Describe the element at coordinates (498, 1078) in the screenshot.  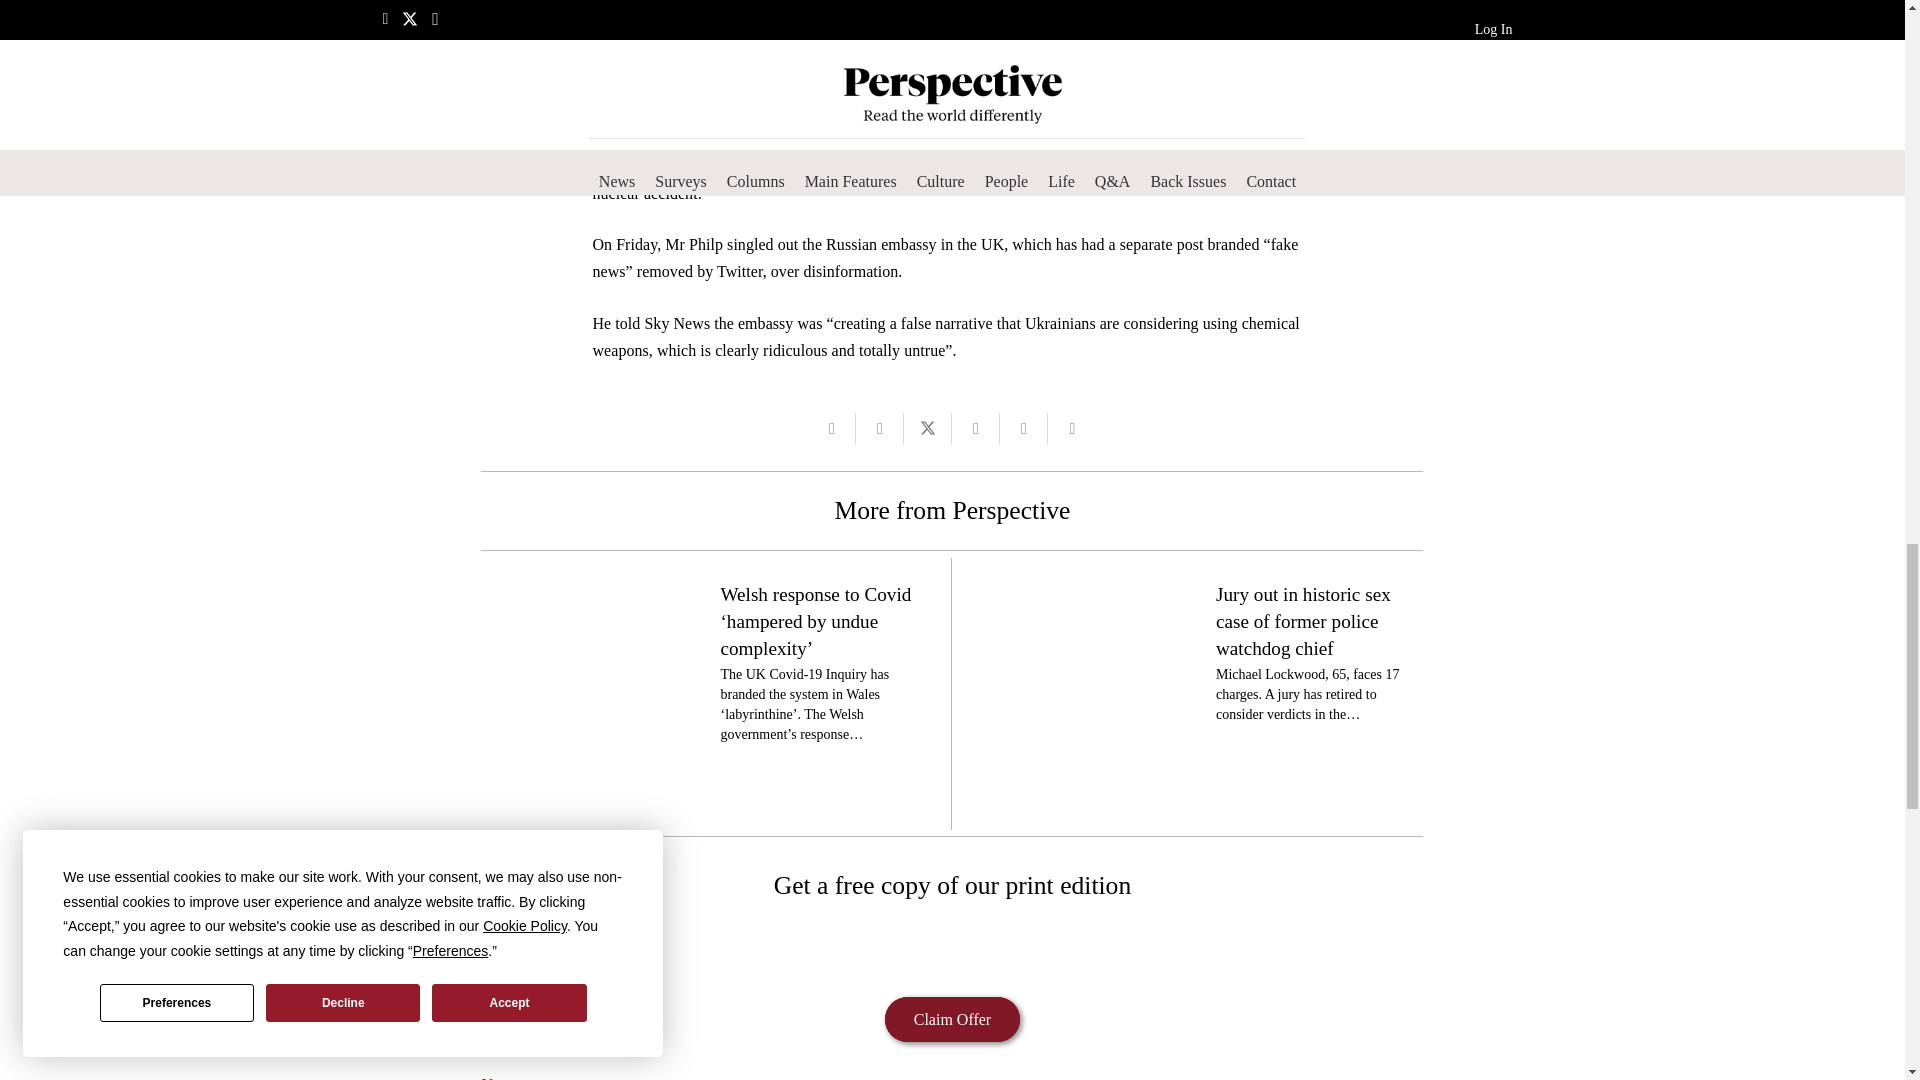
I see `News` at that location.